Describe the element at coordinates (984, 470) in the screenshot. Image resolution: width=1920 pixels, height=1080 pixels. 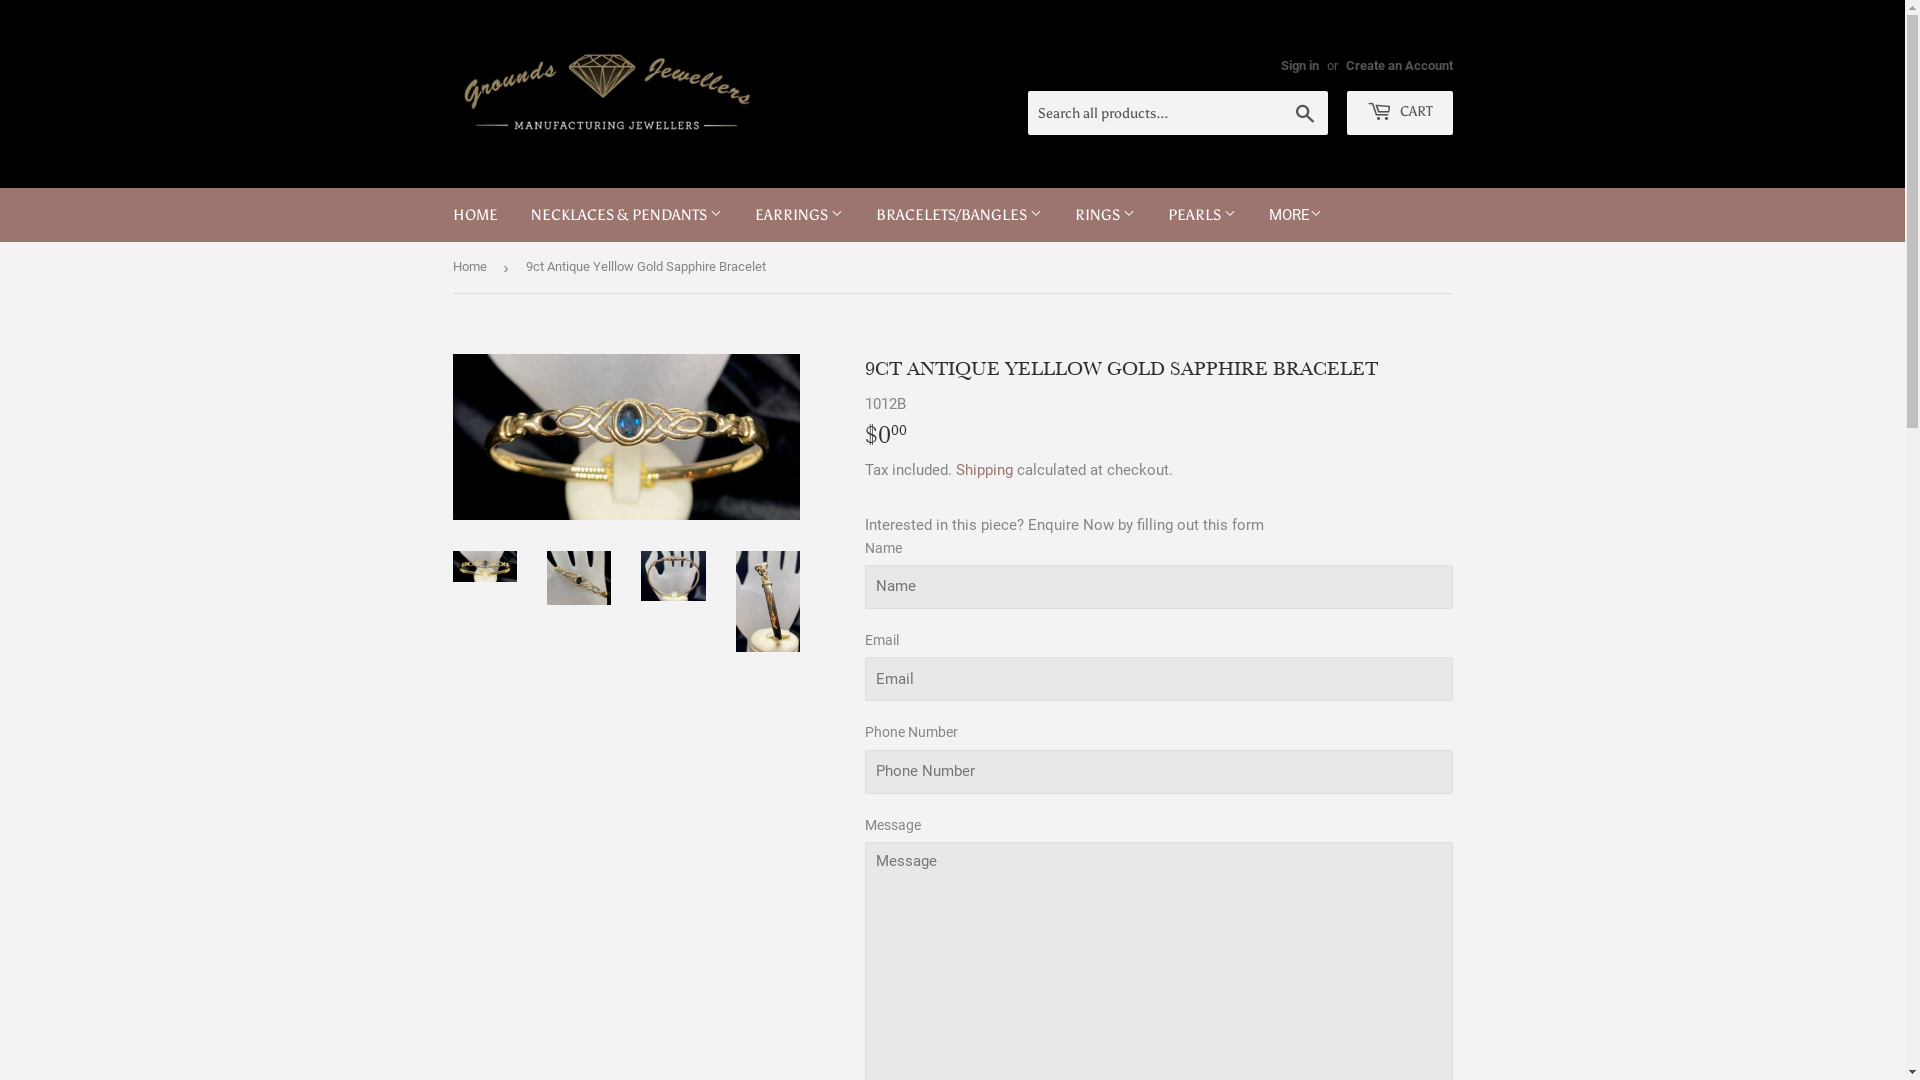
I see `Shipping` at that location.